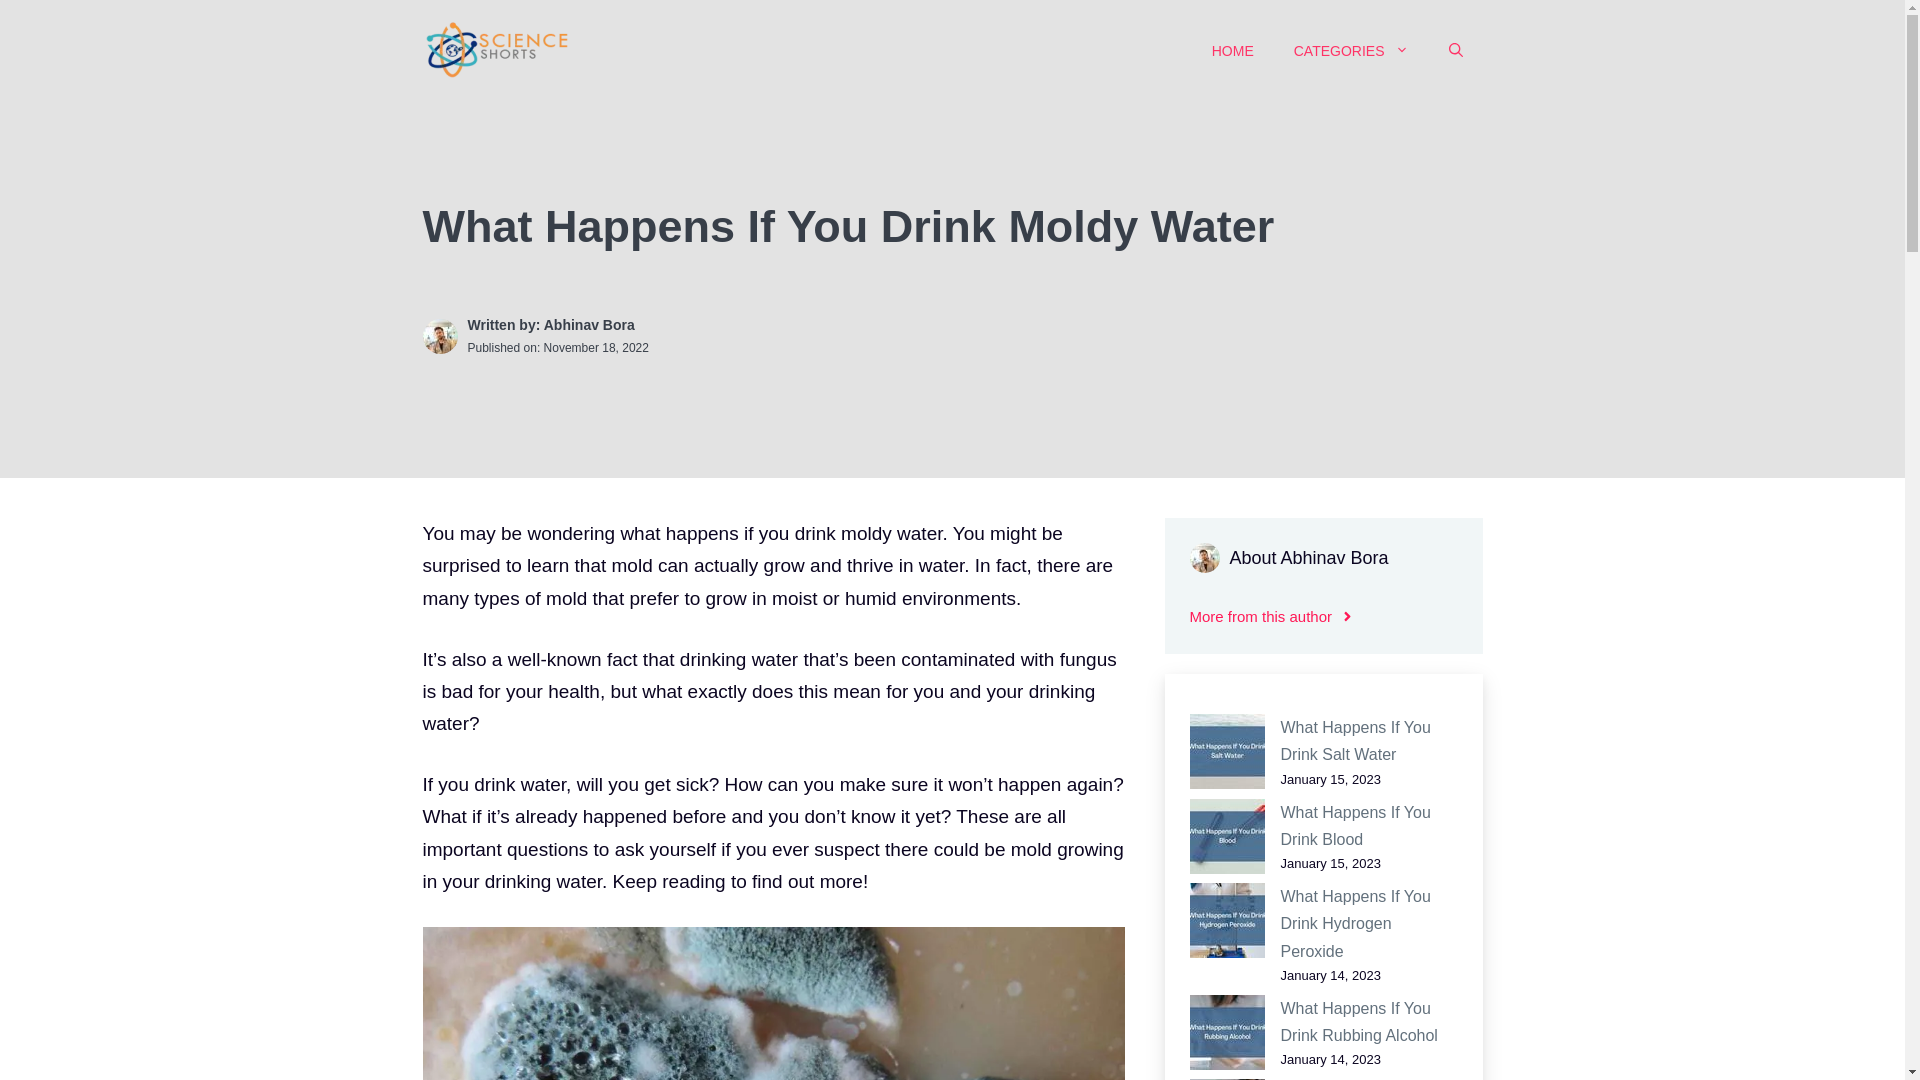 This screenshot has height=1080, width=1920. What do you see at coordinates (1228, 1032) in the screenshot?
I see `What Happens If You Drink Rubbing Alcohol 5` at bounding box center [1228, 1032].